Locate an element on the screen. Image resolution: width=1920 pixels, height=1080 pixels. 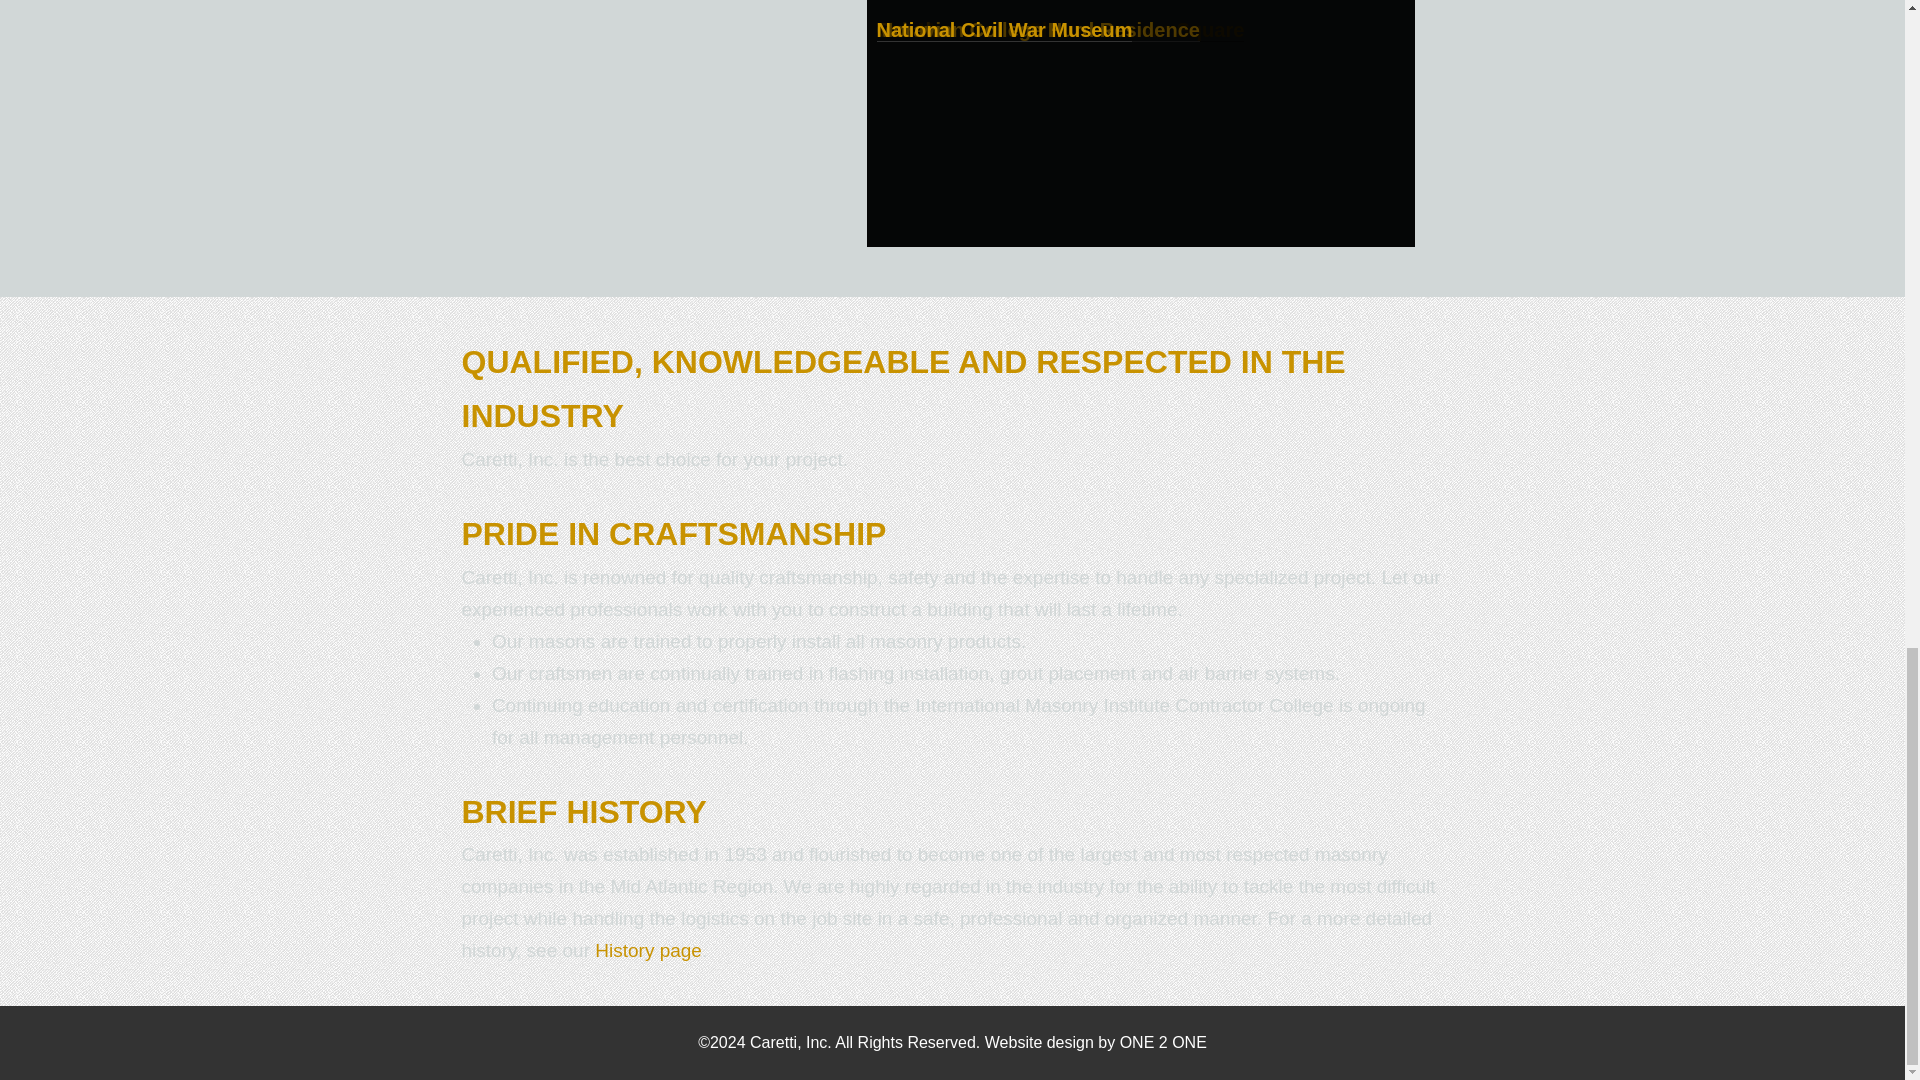
Cabelas is located at coordinates (914, 30).